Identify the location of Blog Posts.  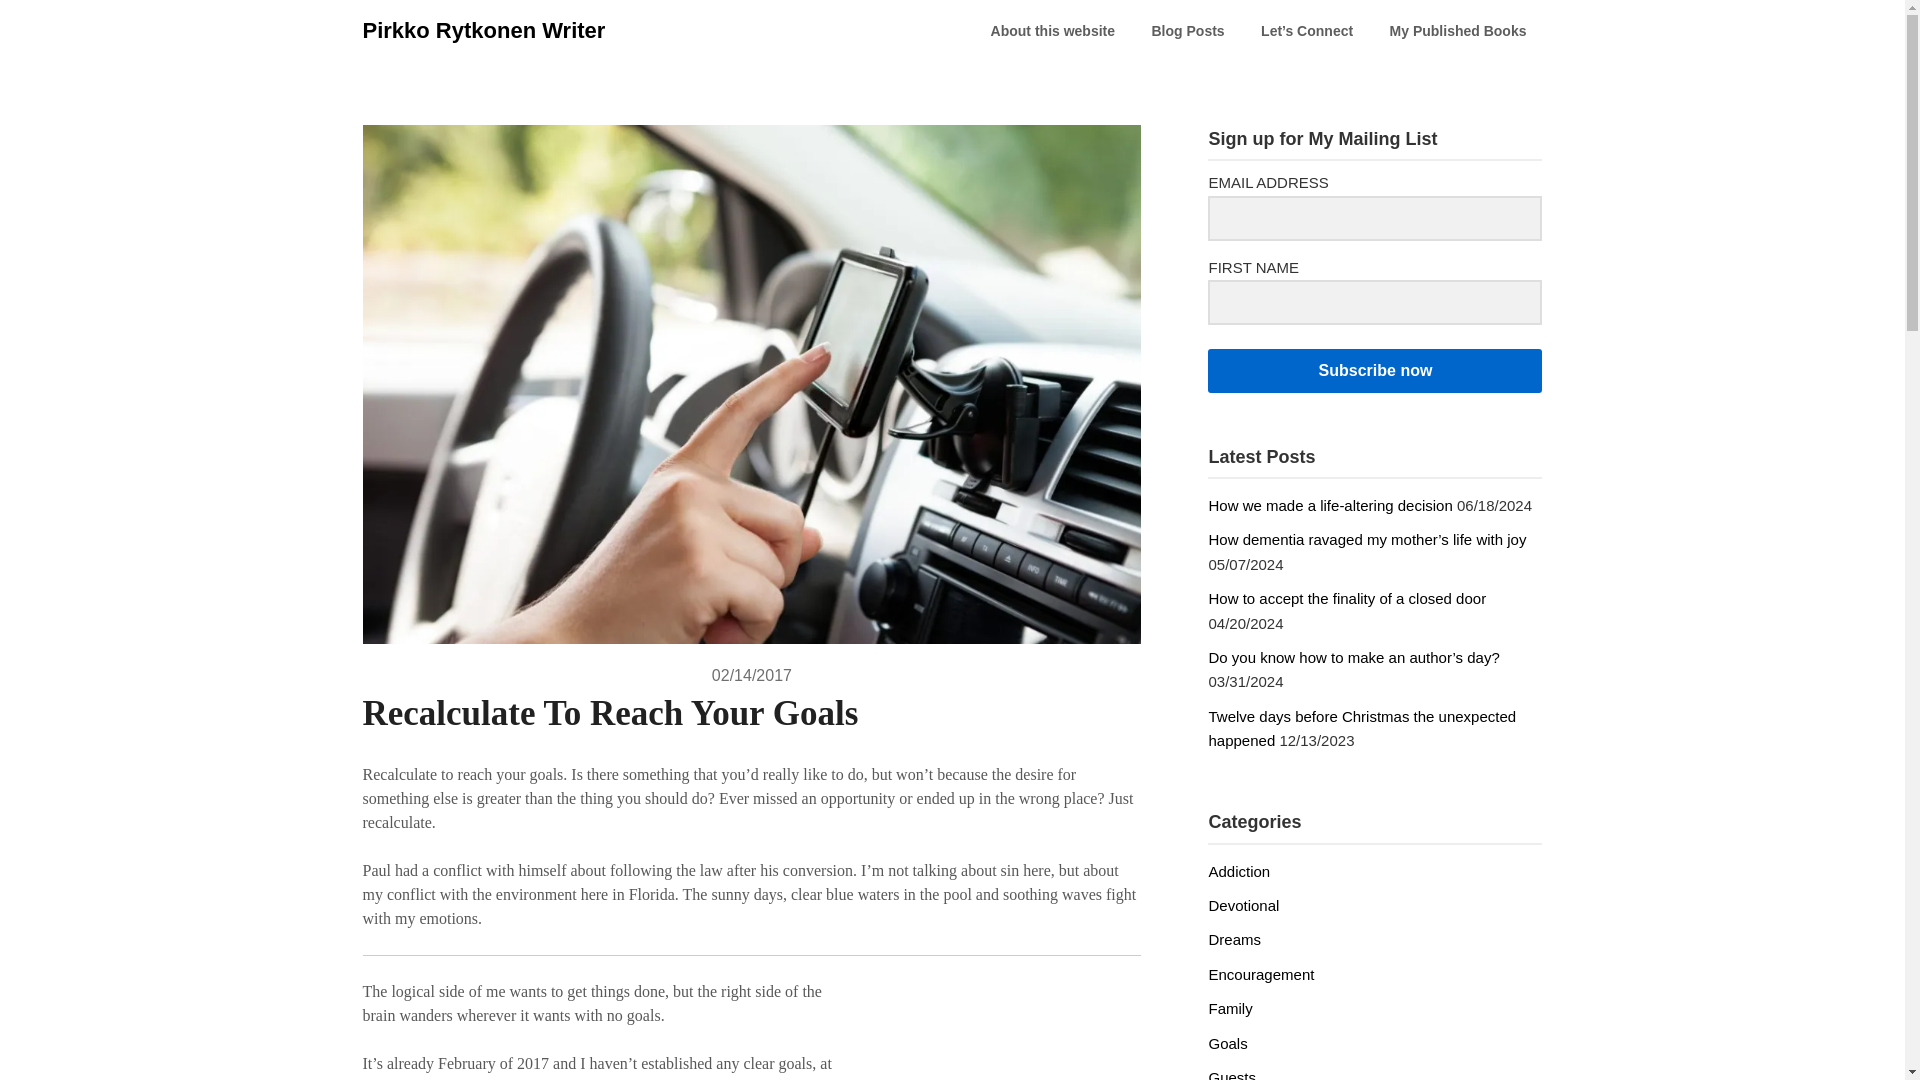
(1188, 32).